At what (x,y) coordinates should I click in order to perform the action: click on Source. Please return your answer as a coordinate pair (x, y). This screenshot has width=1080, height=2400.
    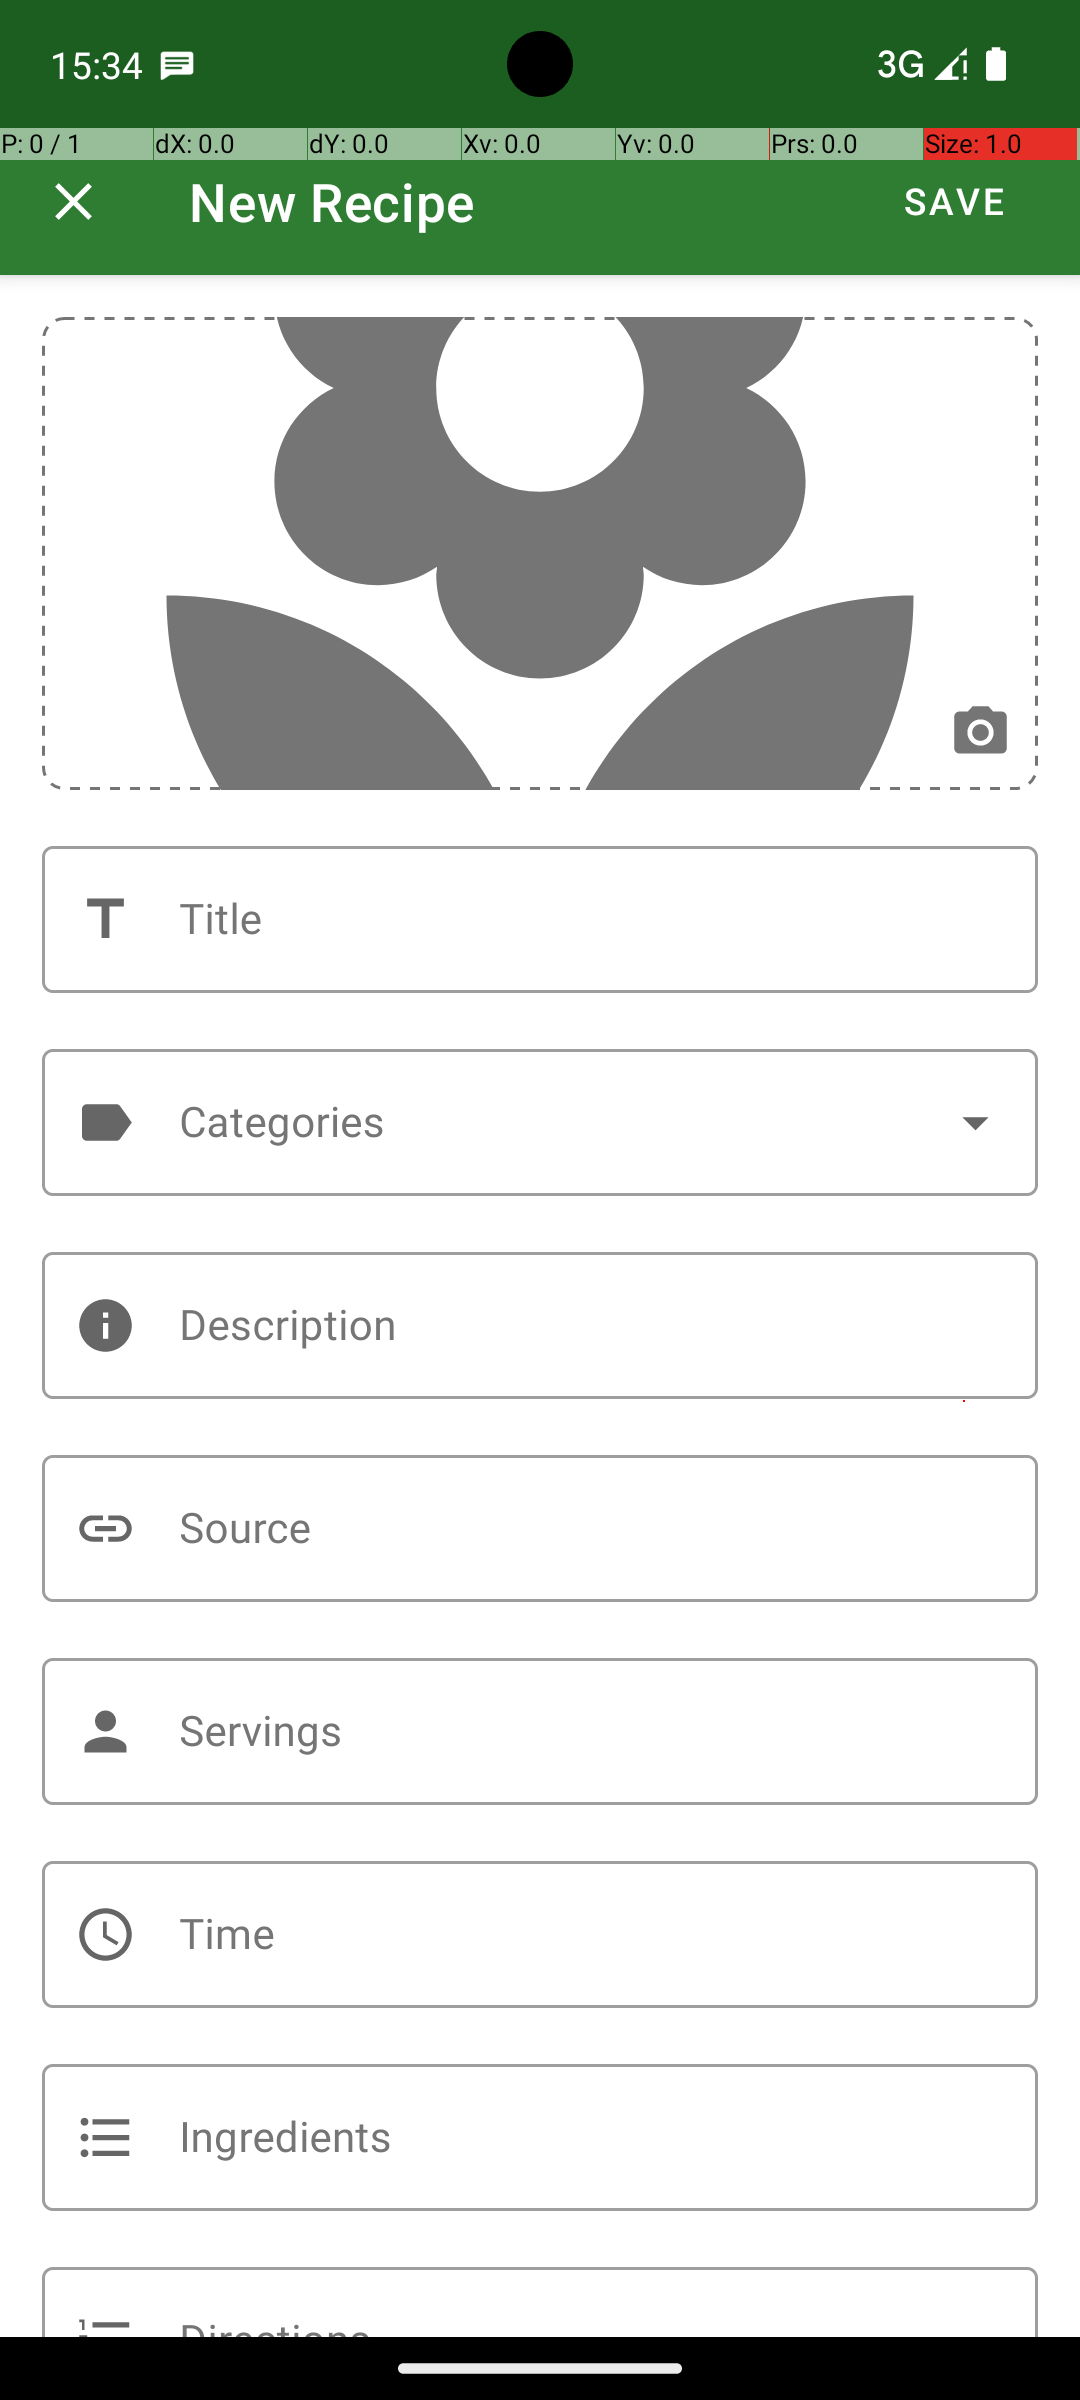
    Looking at the image, I should click on (540, 1528).